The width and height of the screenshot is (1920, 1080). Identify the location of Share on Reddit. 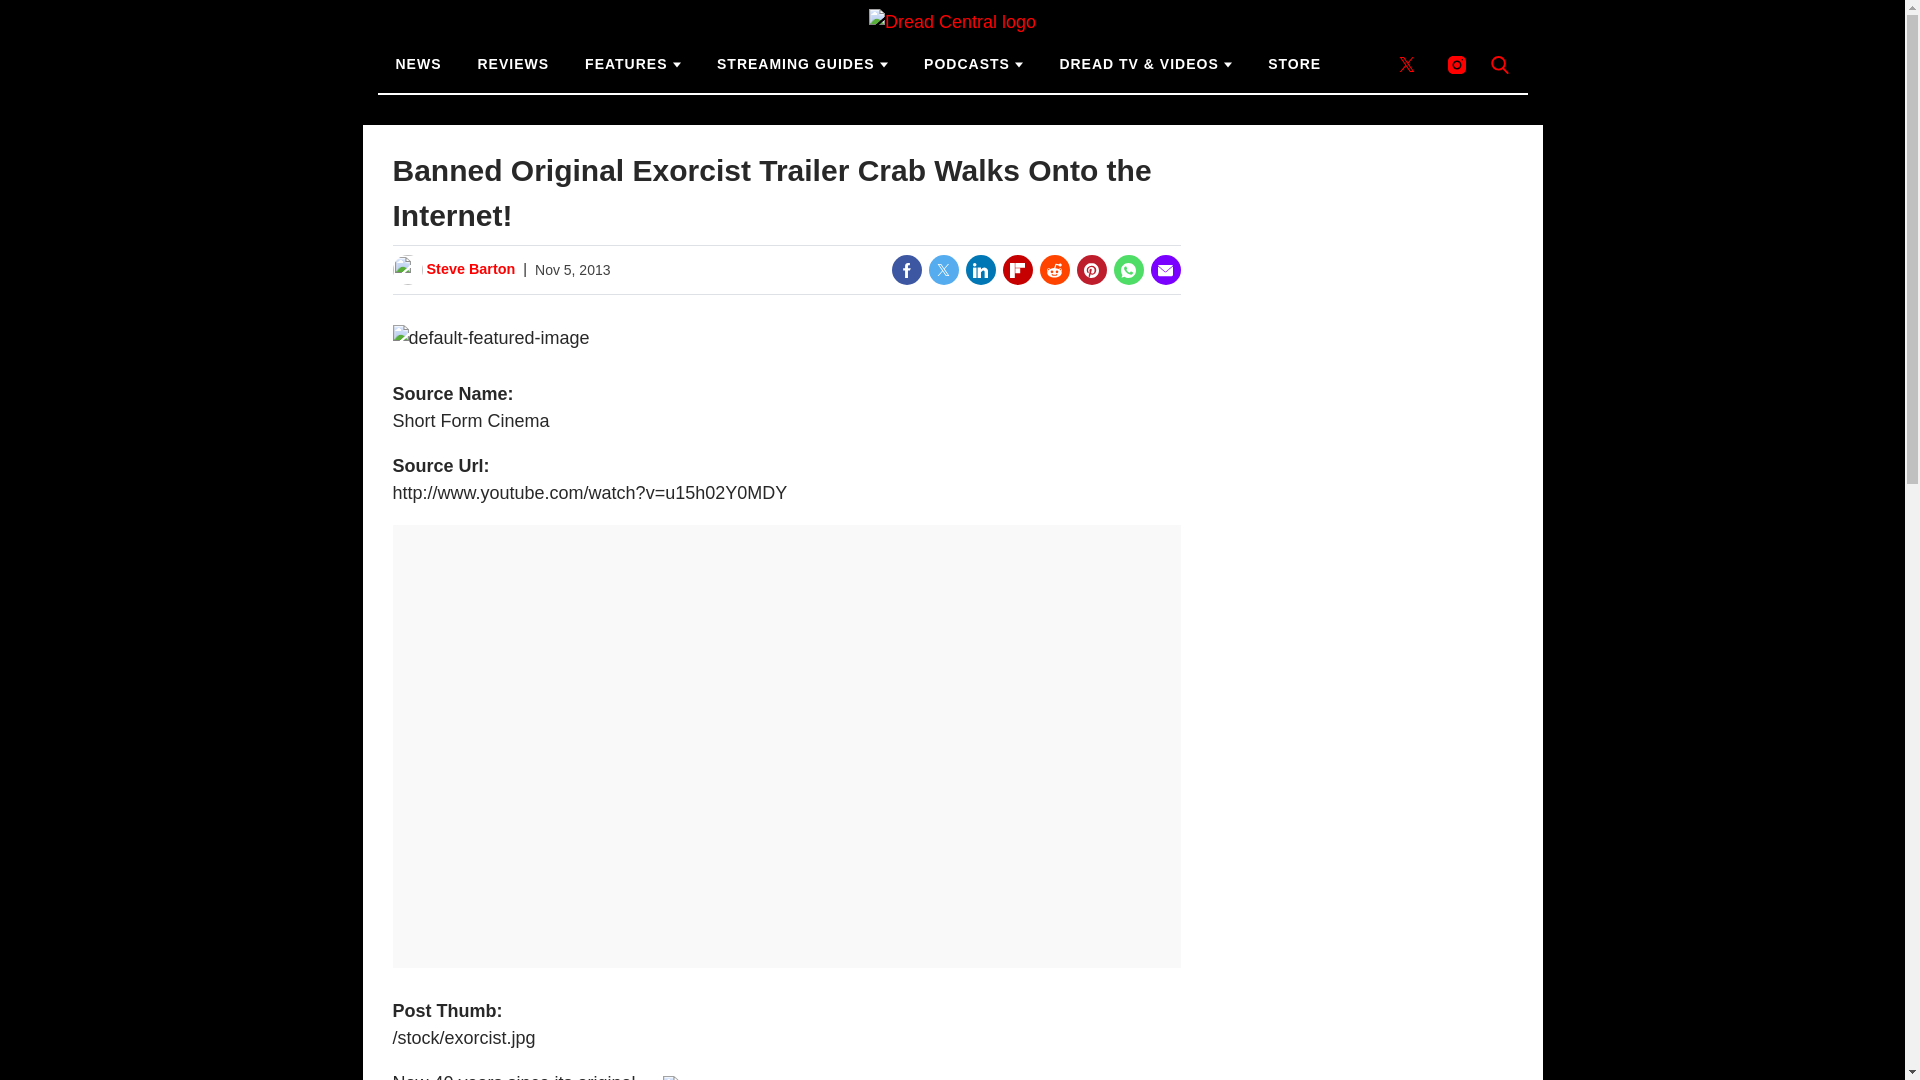
(1054, 270).